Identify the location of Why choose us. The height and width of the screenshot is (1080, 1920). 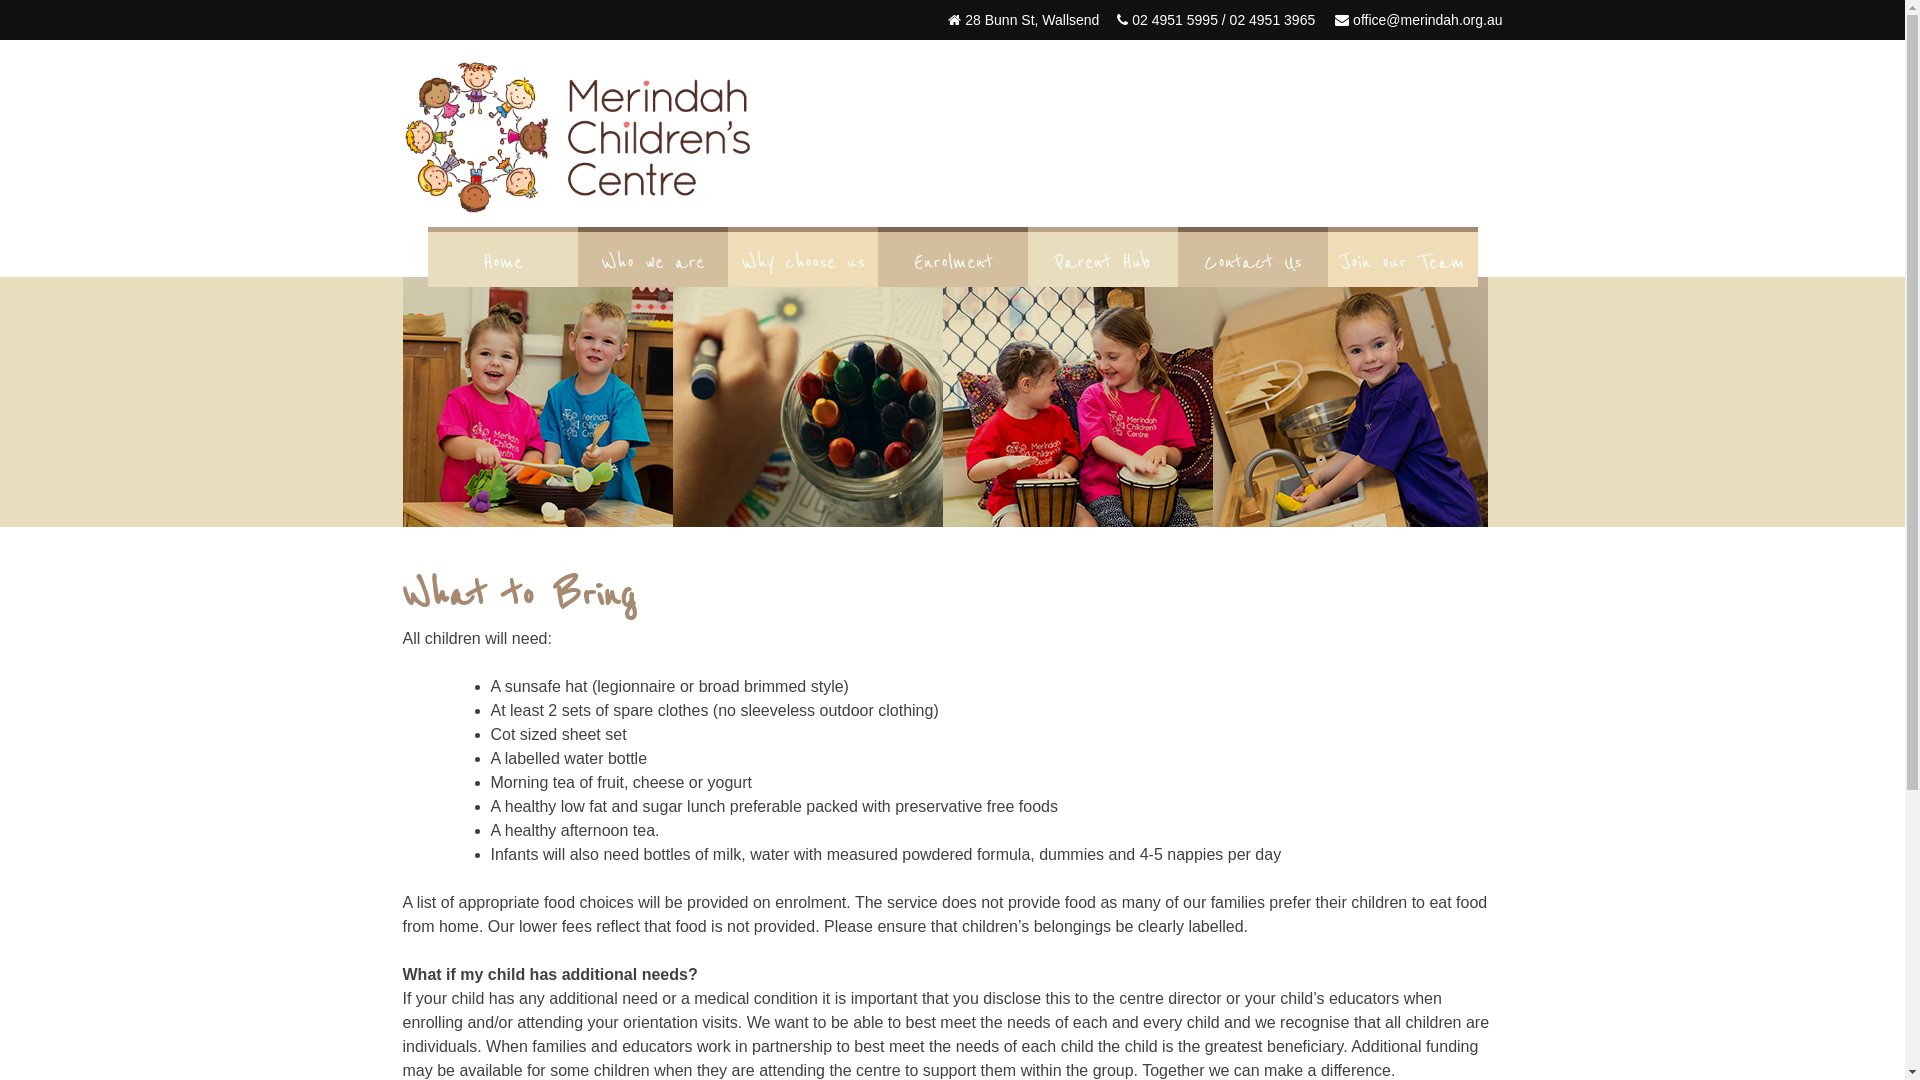
(803, 262).